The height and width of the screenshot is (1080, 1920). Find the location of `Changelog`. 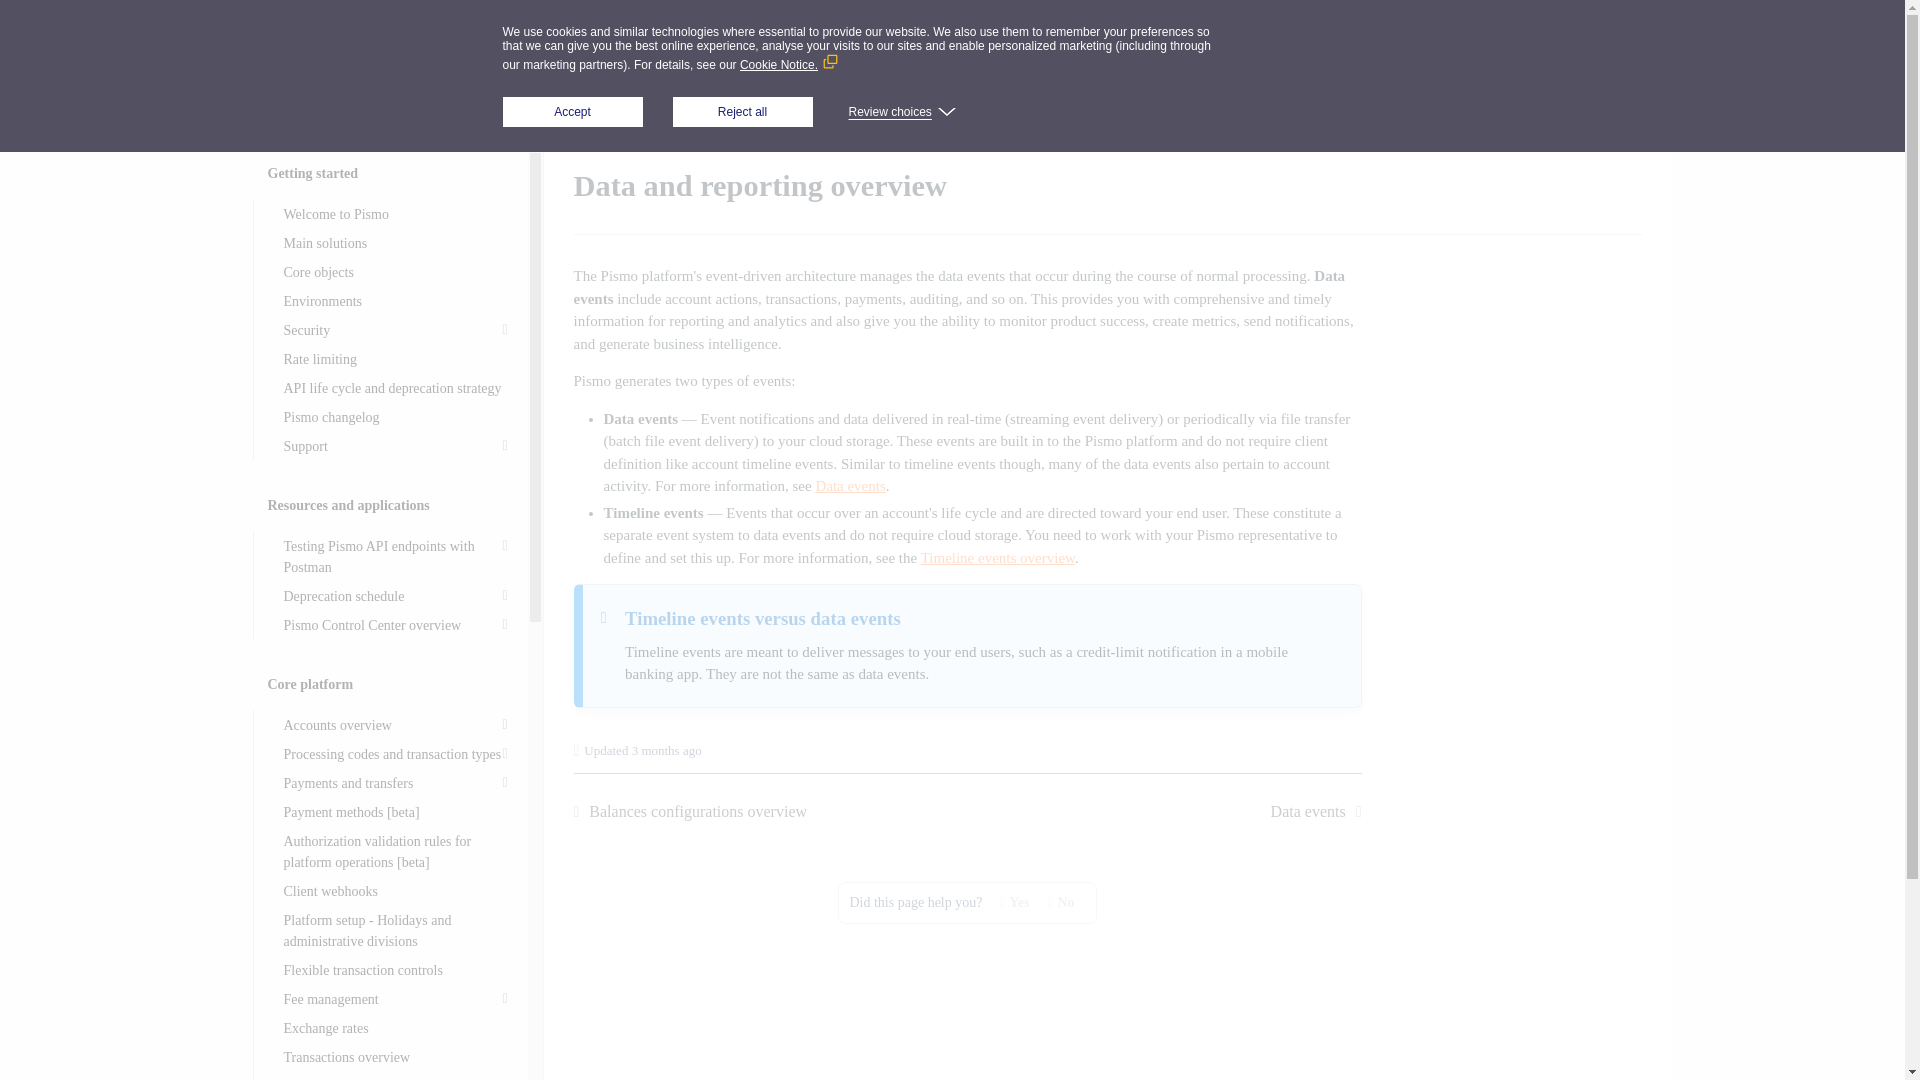

Changelog is located at coordinates (396, 244).